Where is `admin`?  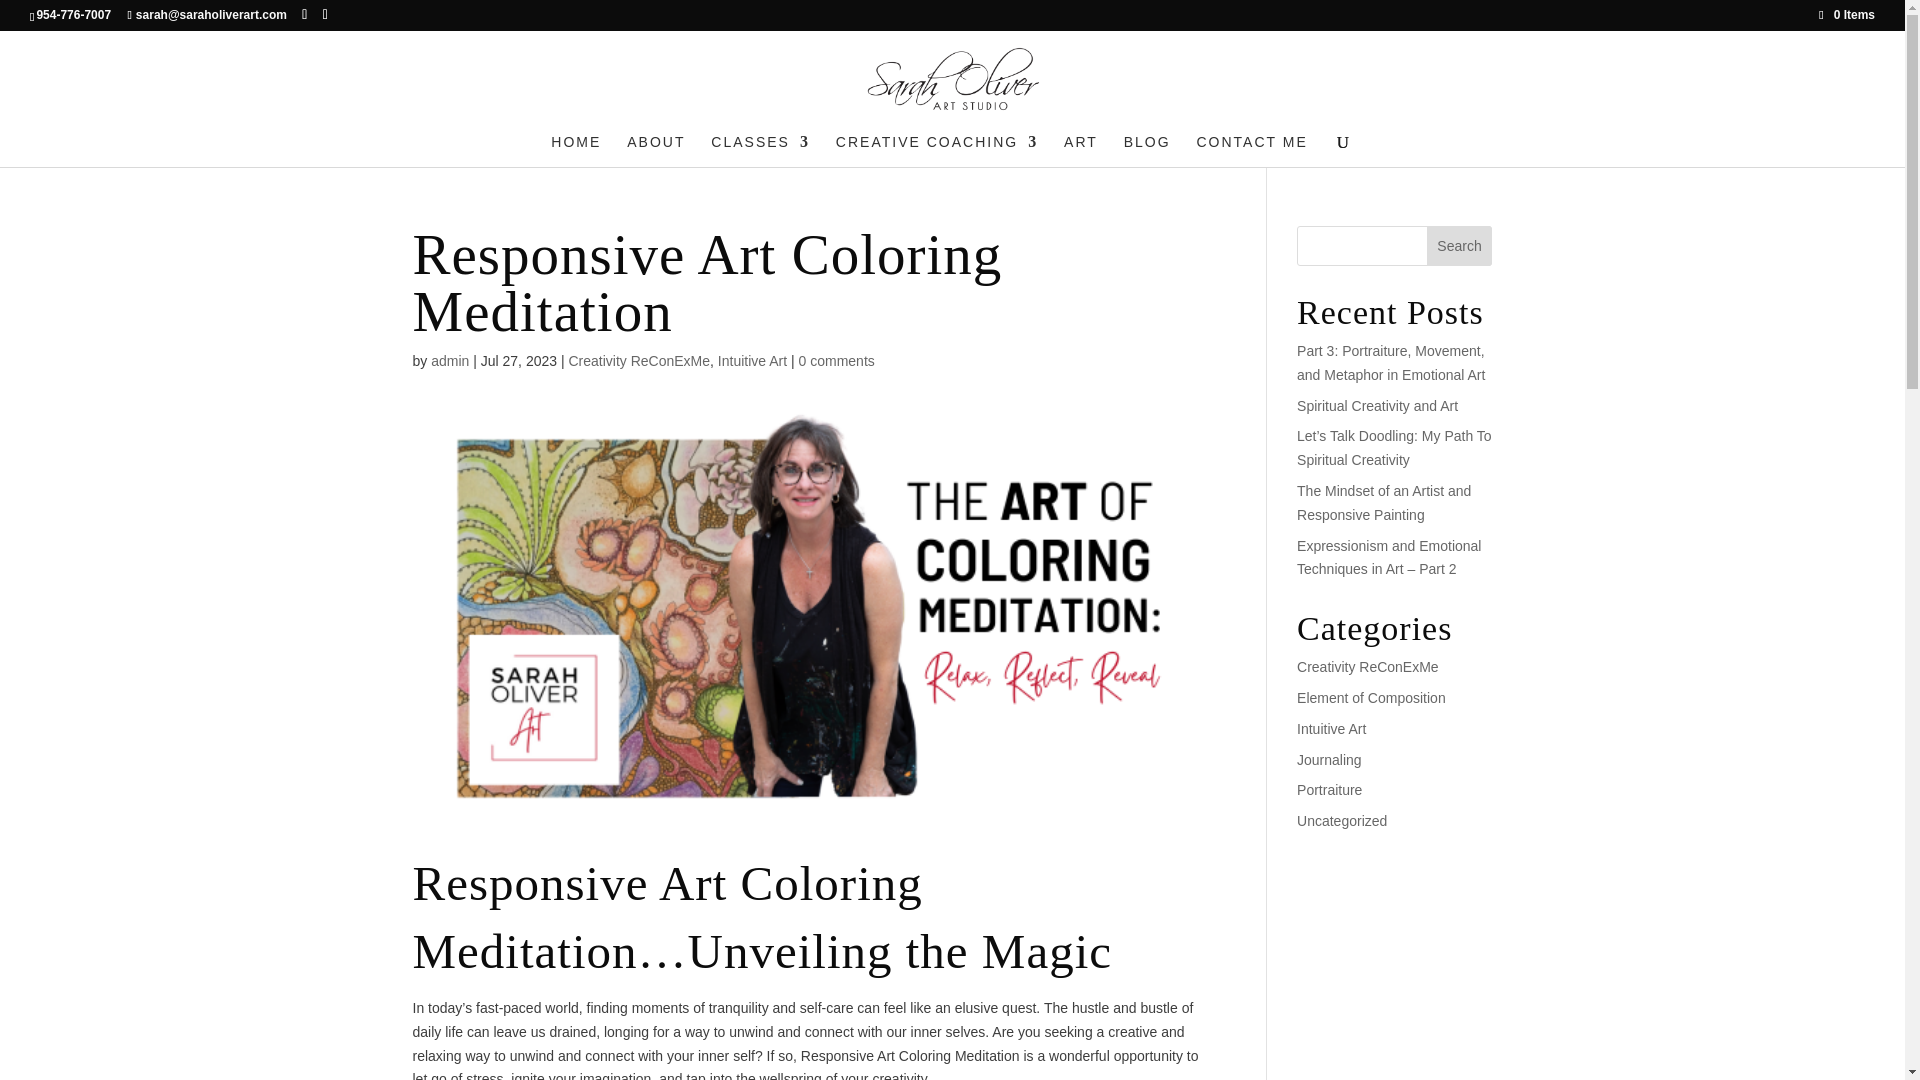
admin is located at coordinates (449, 361).